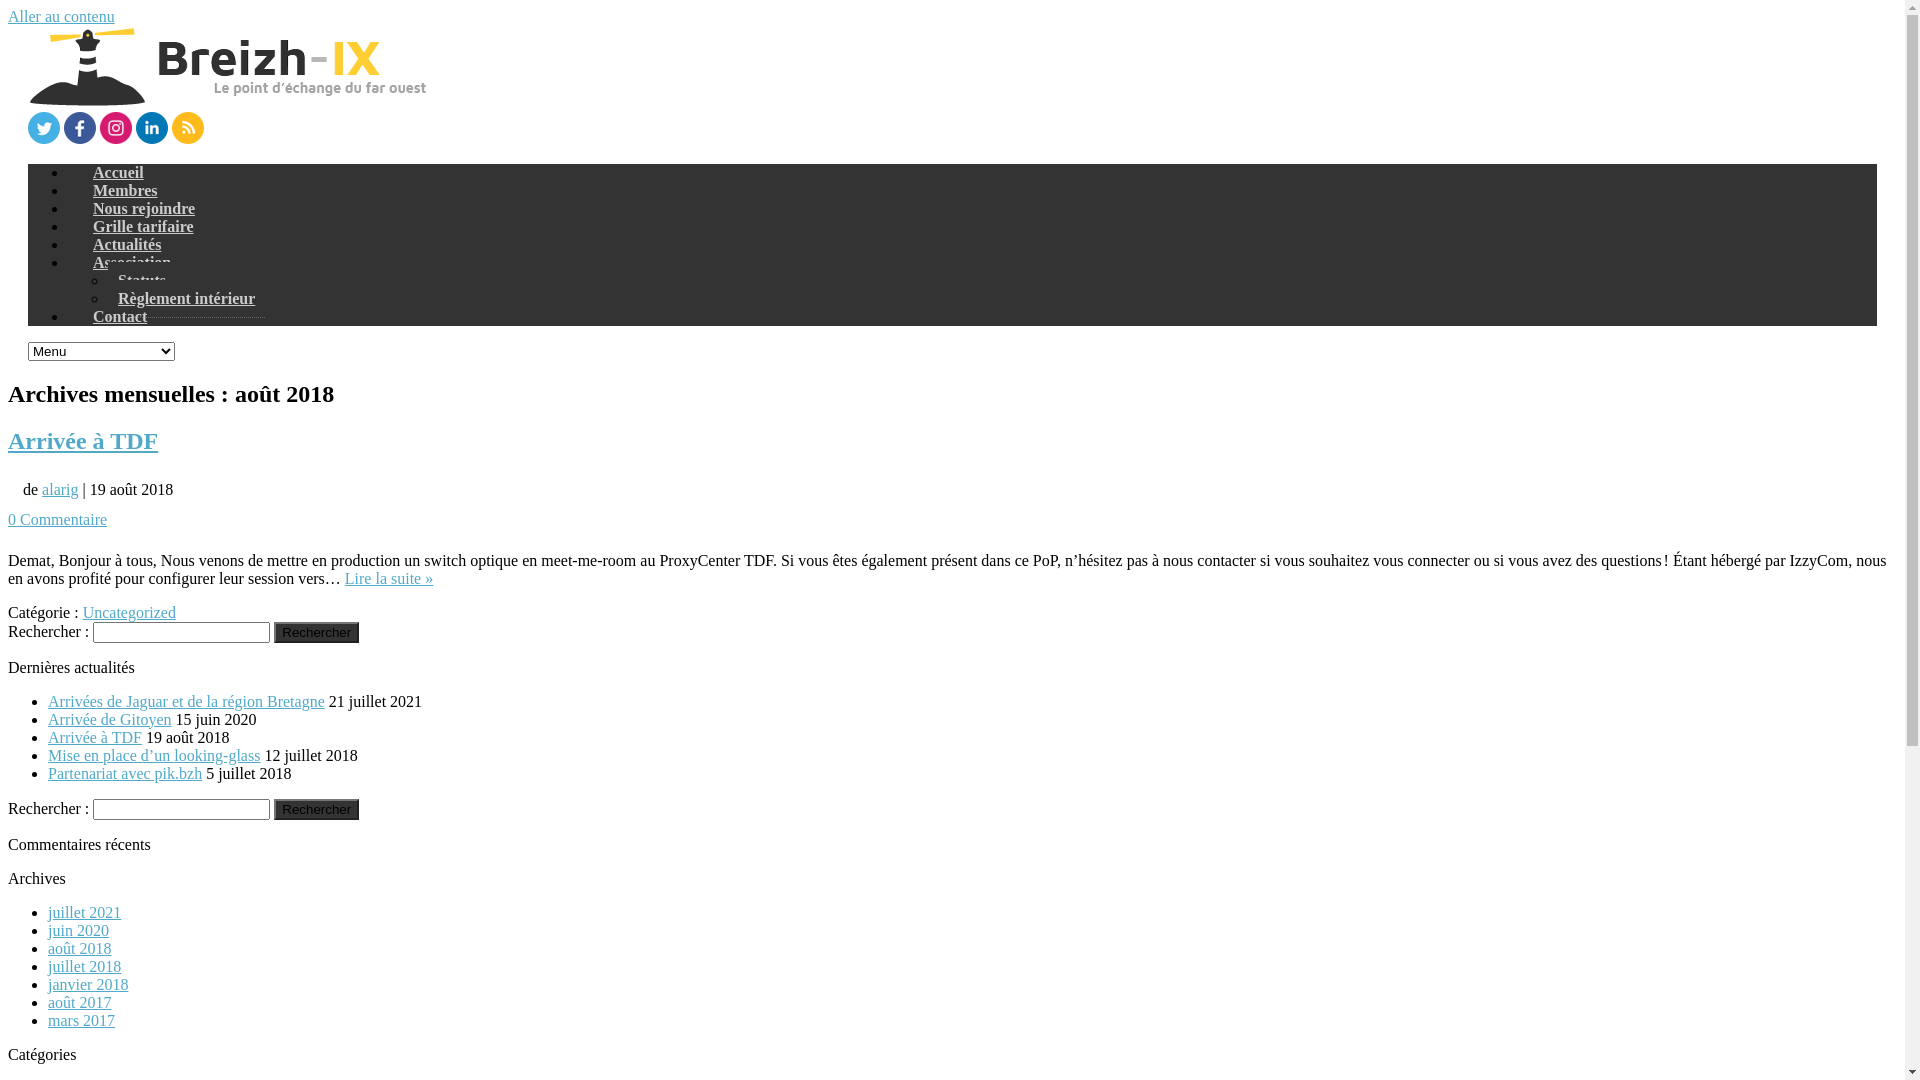 This screenshot has height=1080, width=1920. Describe the element at coordinates (62, 16) in the screenshot. I see `Aller au contenu` at that location.